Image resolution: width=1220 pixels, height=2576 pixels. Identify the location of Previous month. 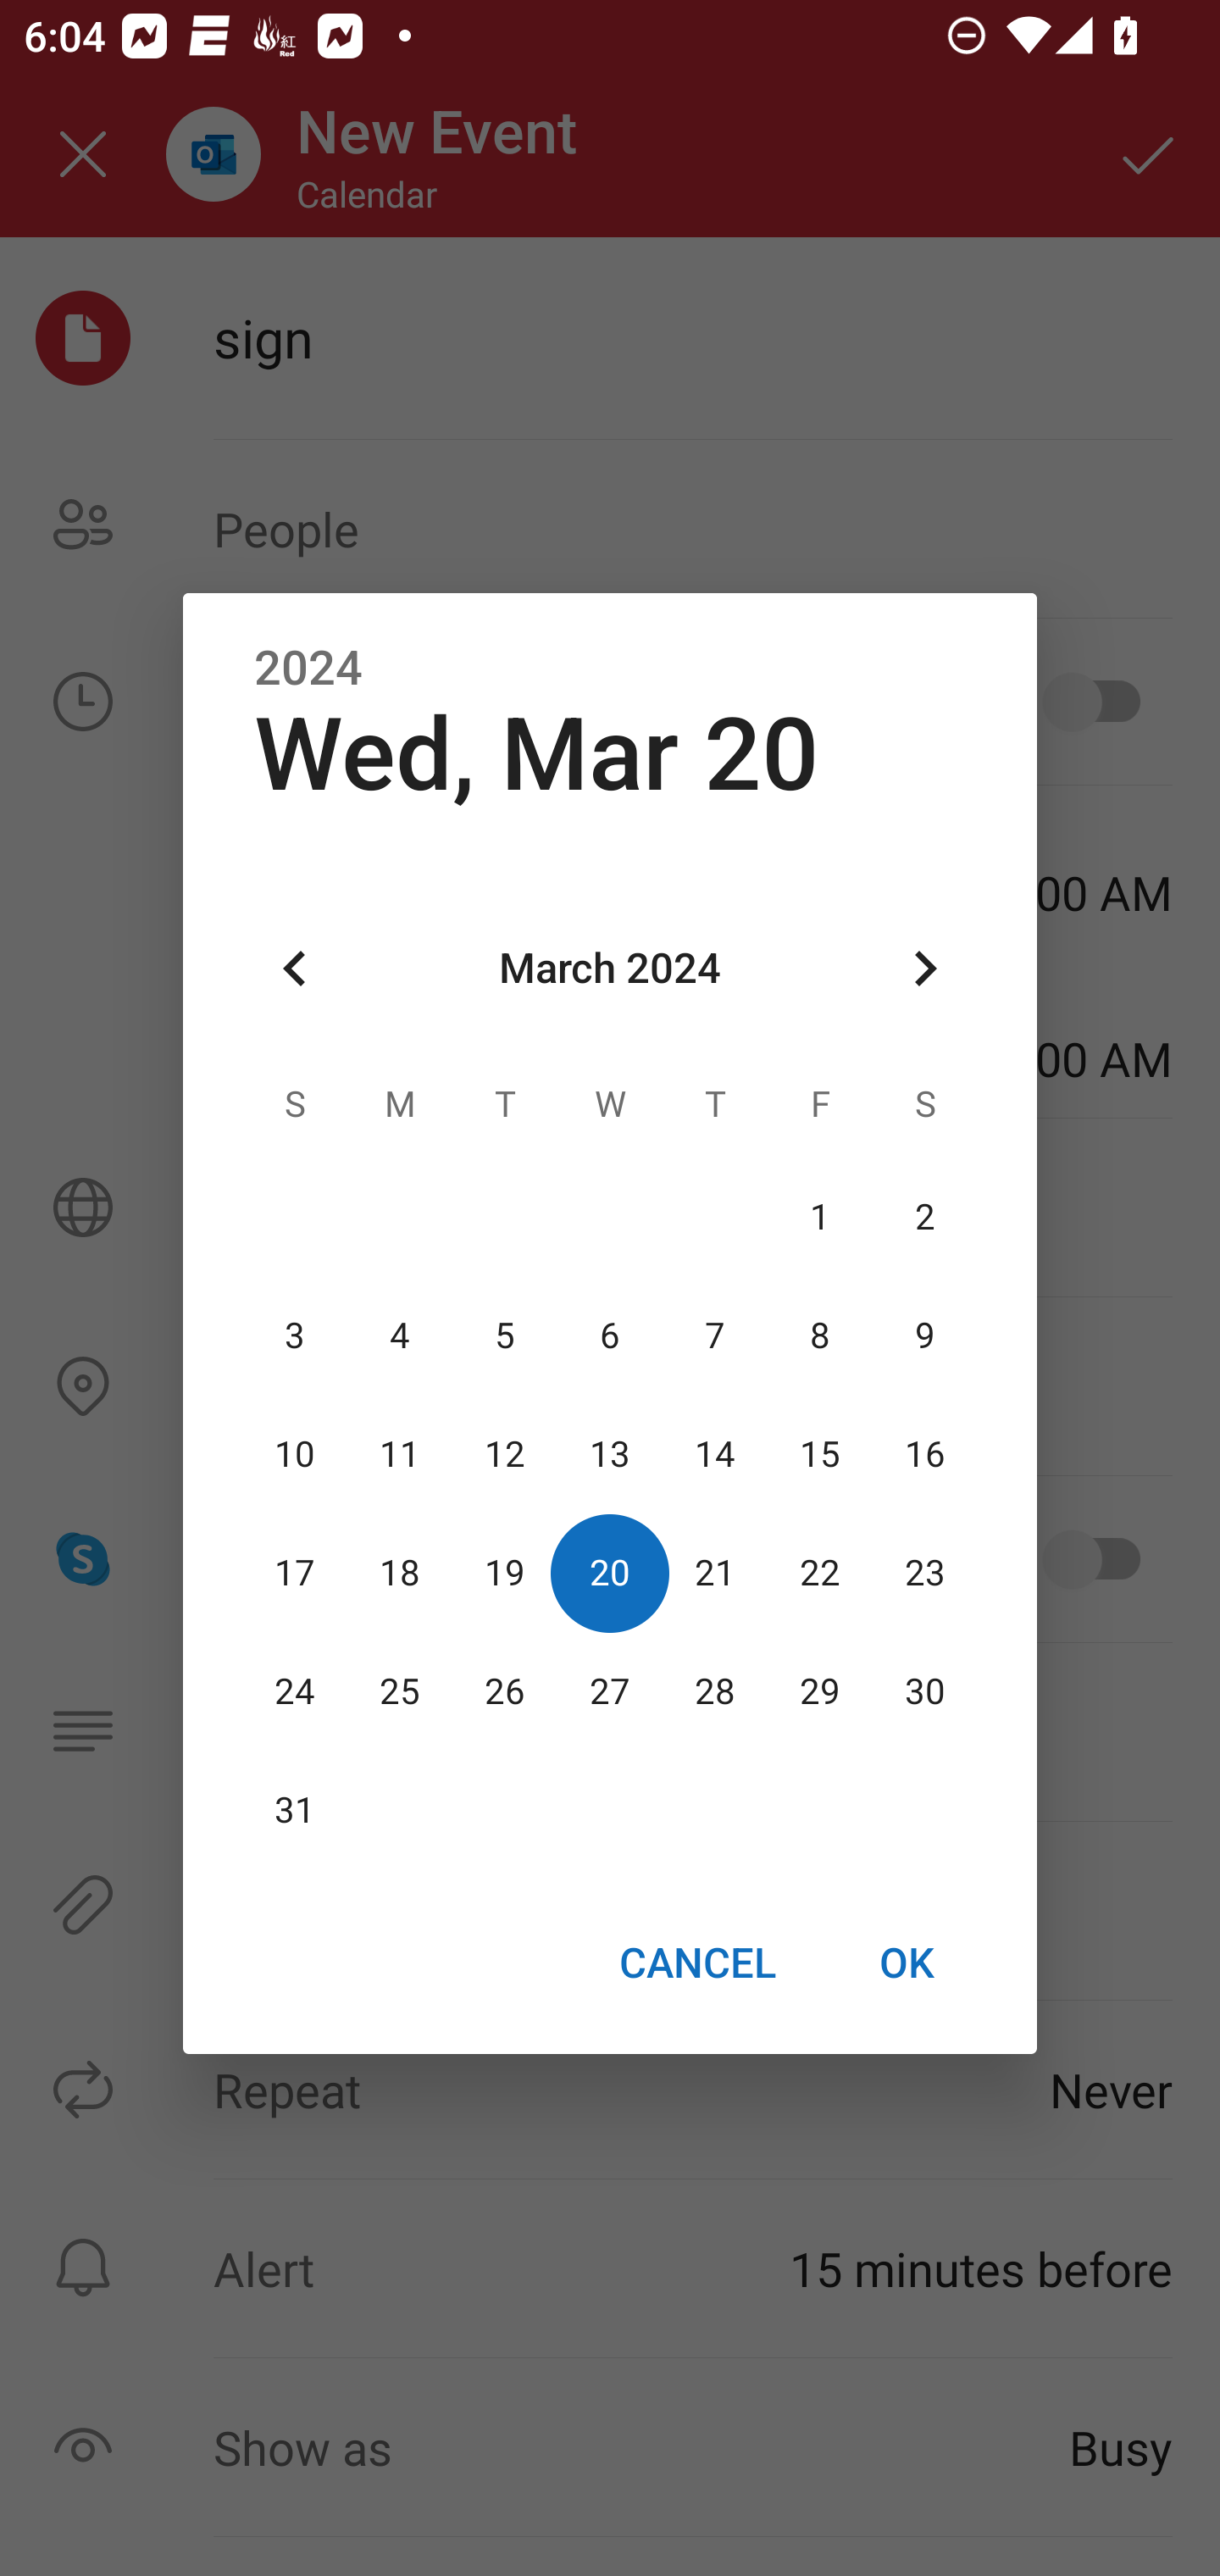
(295, 968).